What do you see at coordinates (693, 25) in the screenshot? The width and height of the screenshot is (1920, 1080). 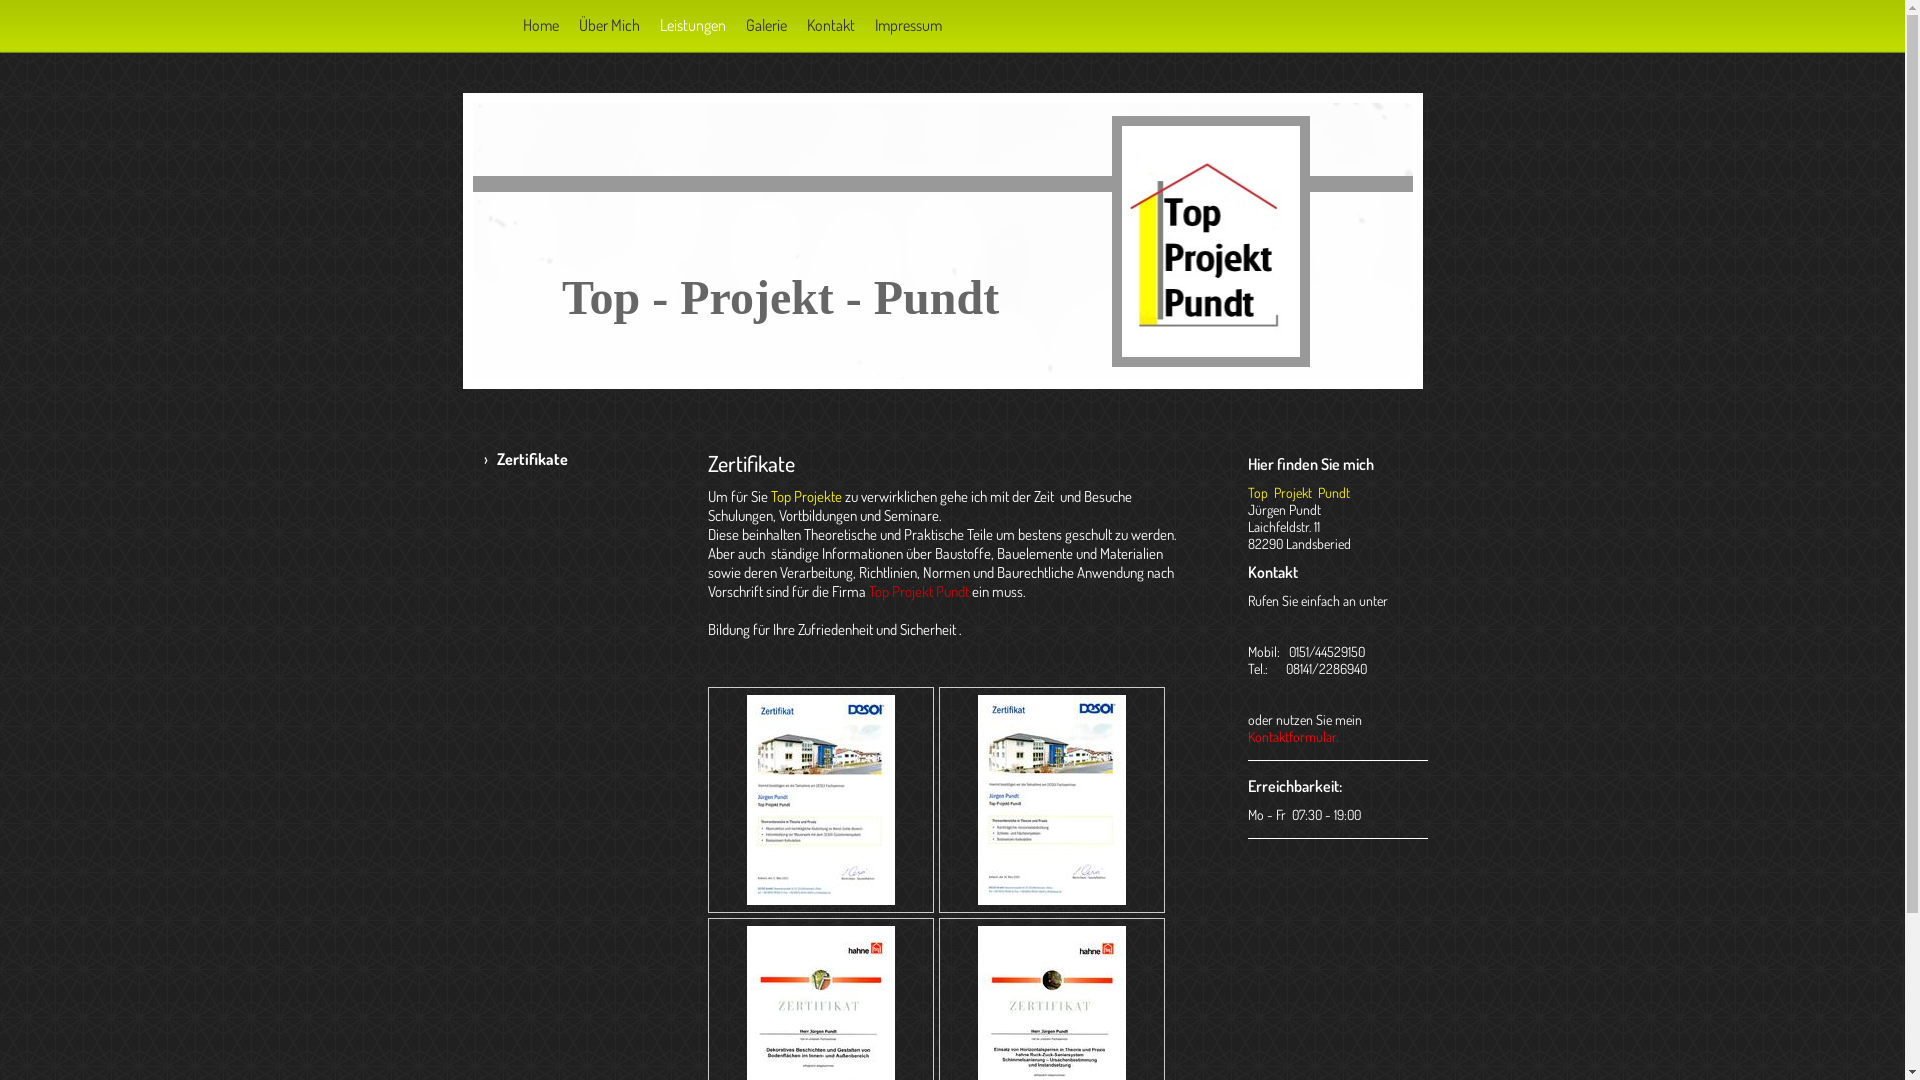 I see `Leistungen` at bounding box center [693, 25].